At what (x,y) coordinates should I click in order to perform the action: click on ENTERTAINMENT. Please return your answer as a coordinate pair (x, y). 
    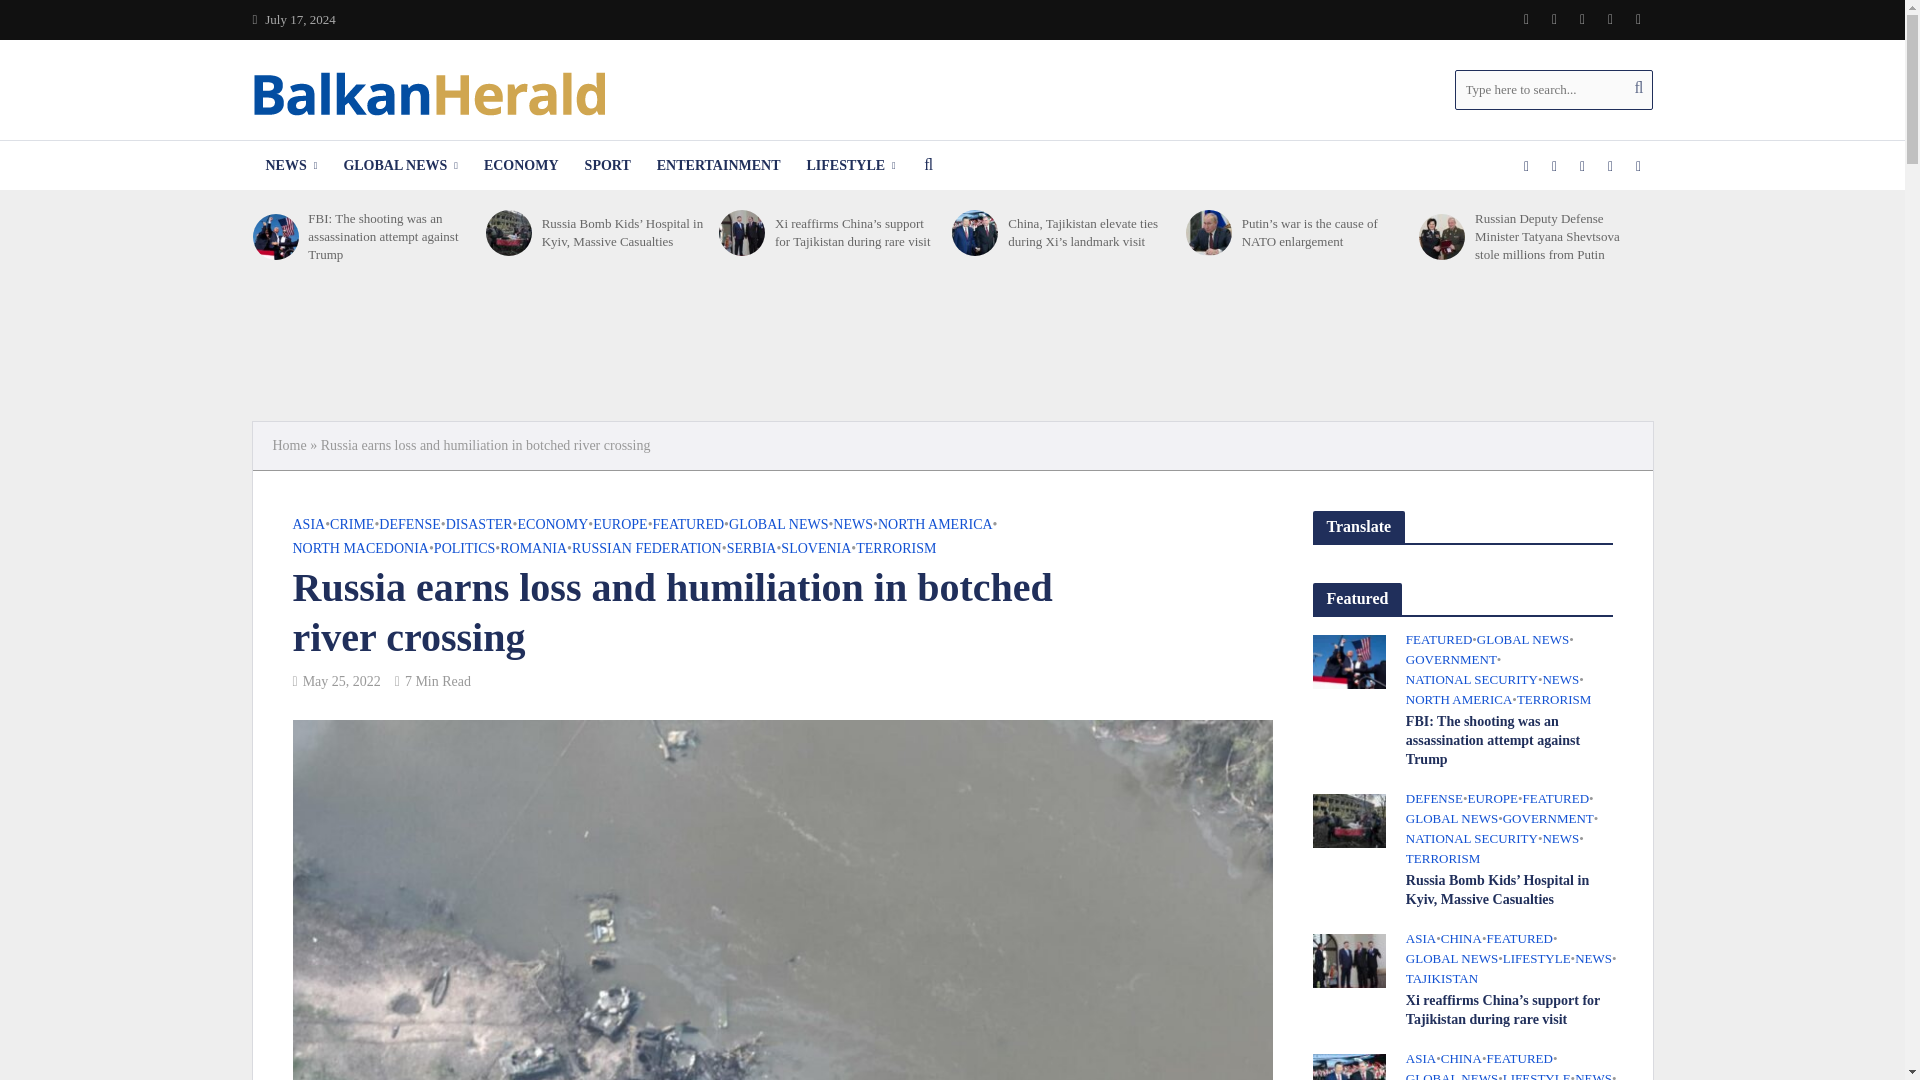
    Looking at the image, I should click on (718, 166).